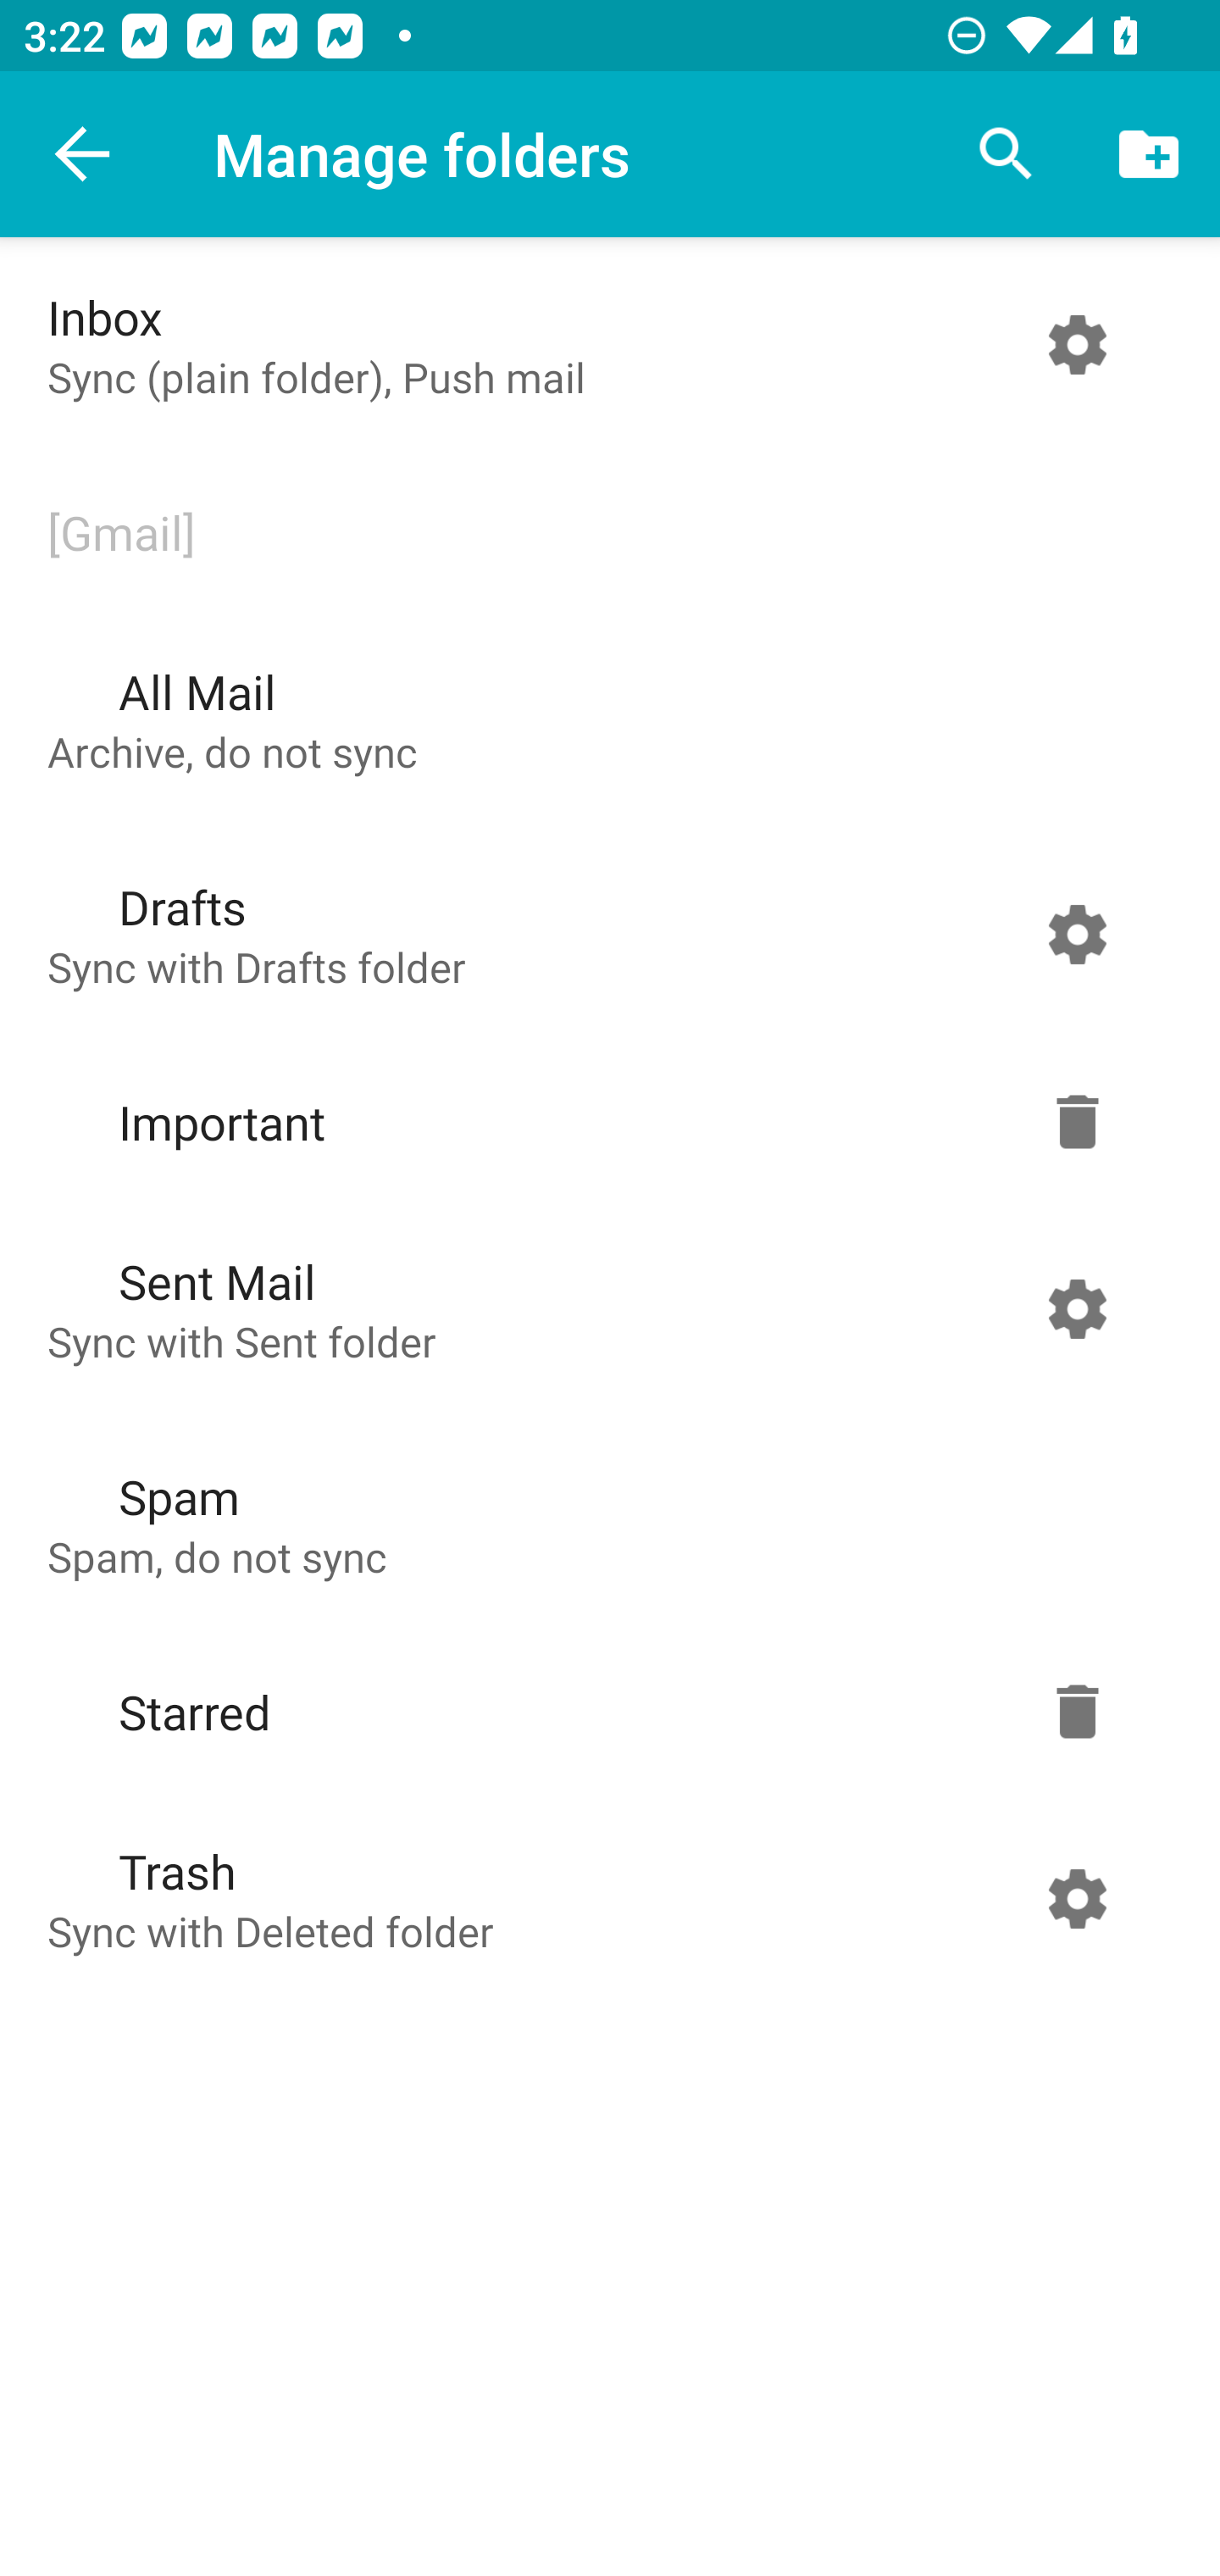 The height and width of the screenshot is (2576, 1220). What do you see at coordinates (83, 154) in the screenshot?
I see `Navigate up` at bounding box center [83, 154].